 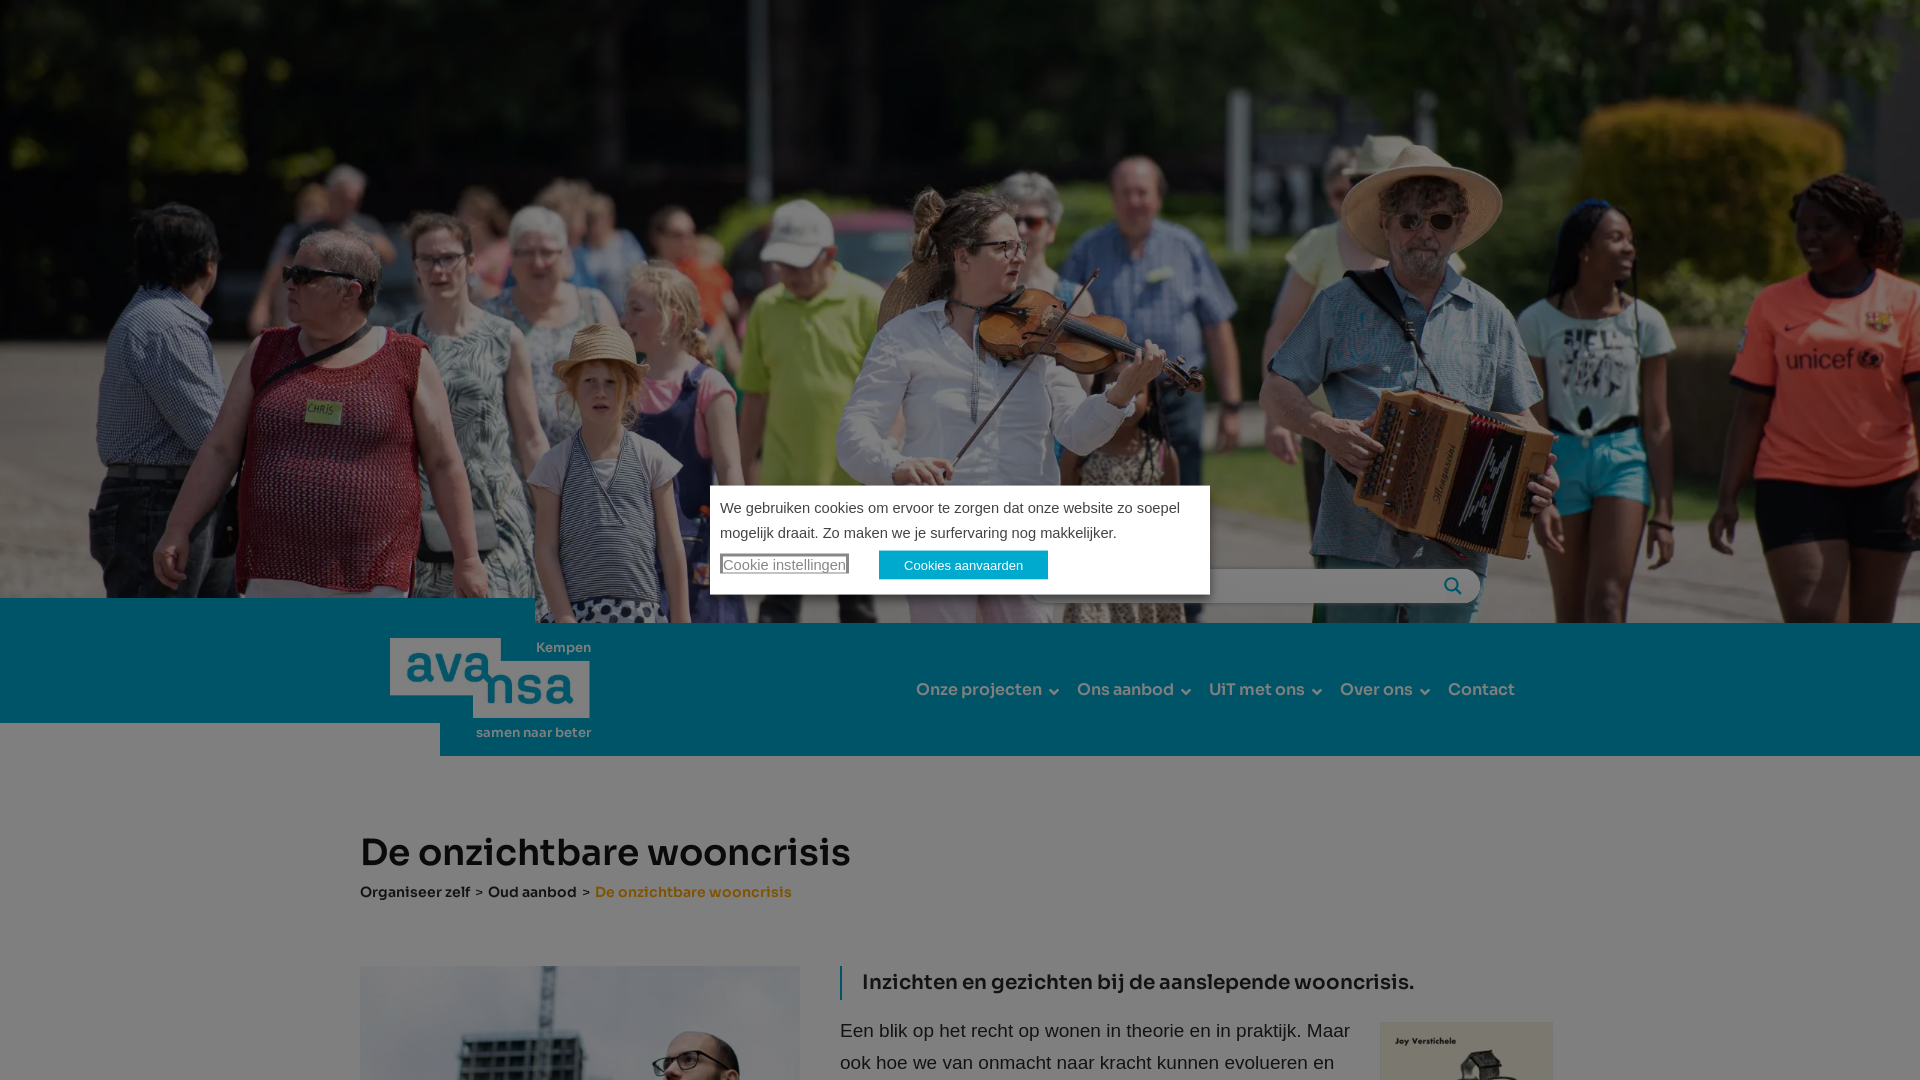 What do you see at coordinates (784, 563) in the screenshot?
I see `Cookie instellingen` at bounding box center [784, 563].